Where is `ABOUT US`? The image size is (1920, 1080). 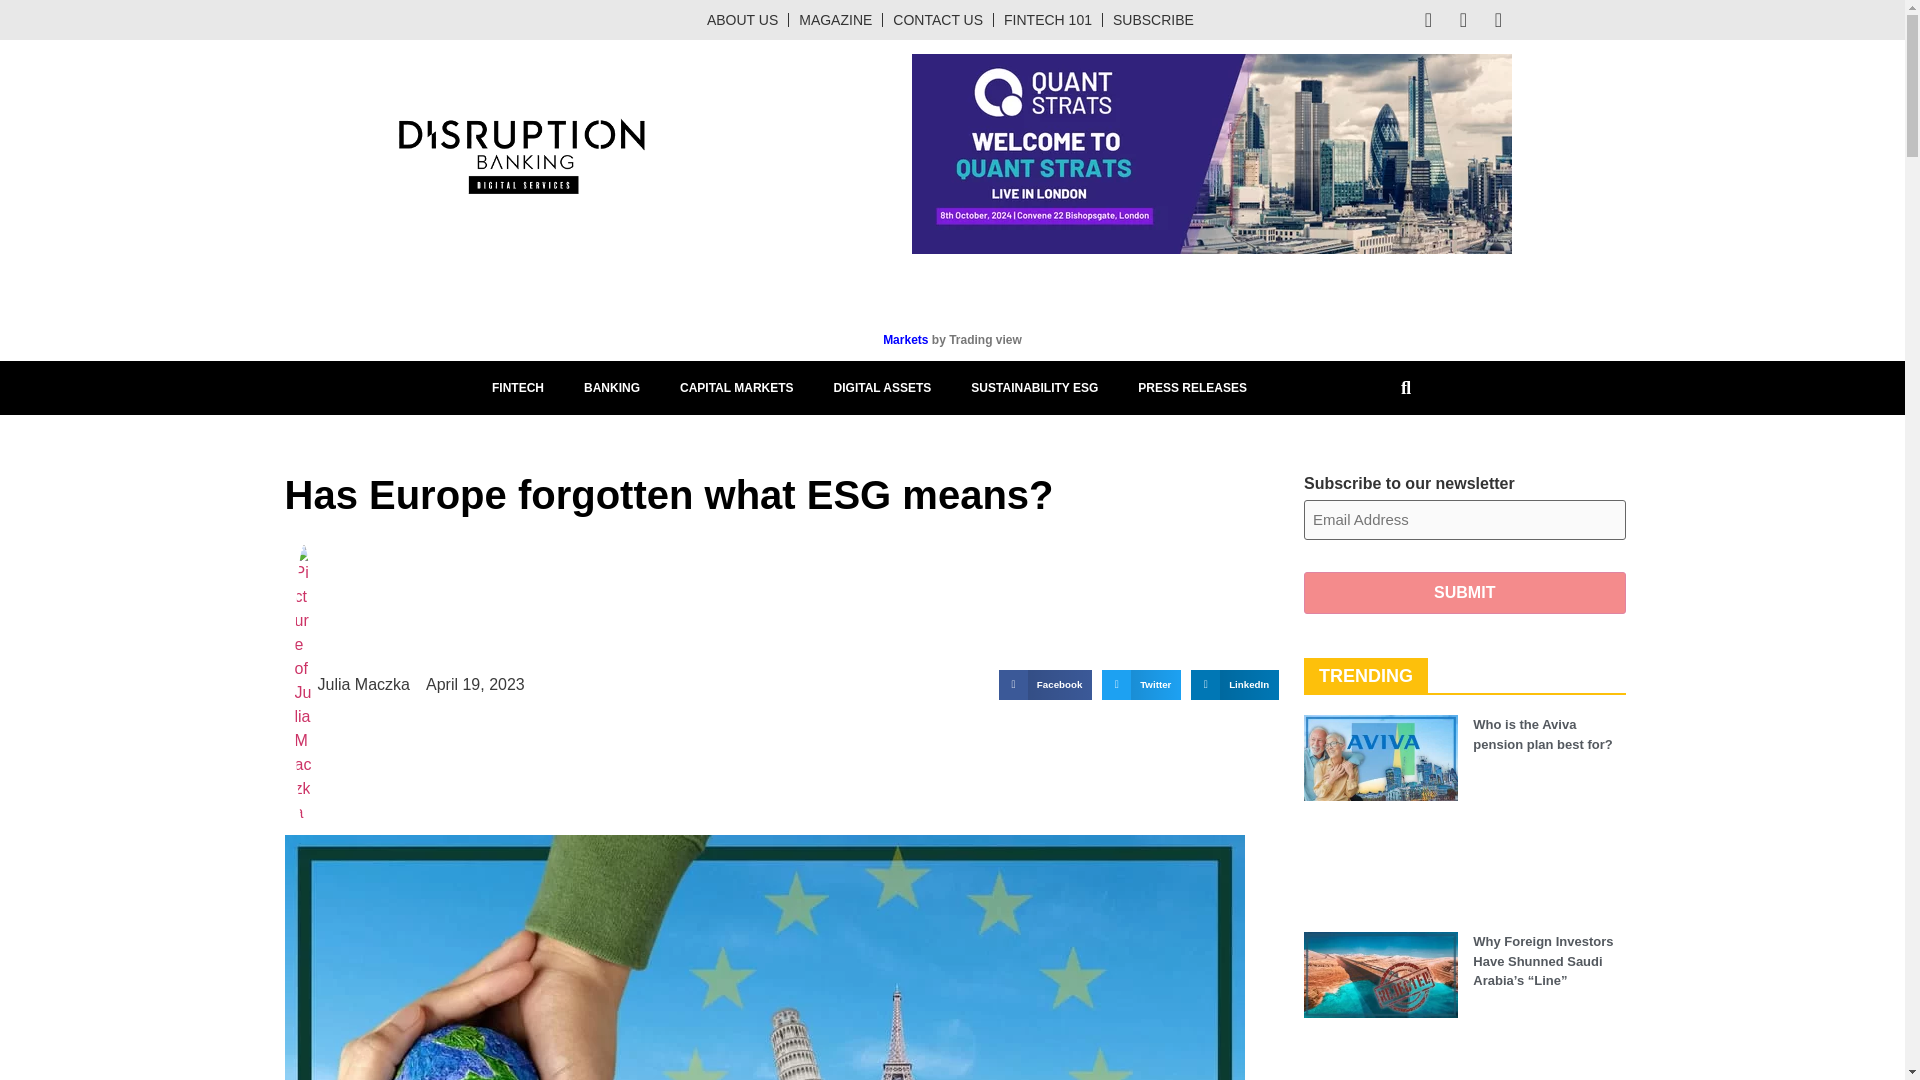
ABOUT US is located at coordinates (742, 20).